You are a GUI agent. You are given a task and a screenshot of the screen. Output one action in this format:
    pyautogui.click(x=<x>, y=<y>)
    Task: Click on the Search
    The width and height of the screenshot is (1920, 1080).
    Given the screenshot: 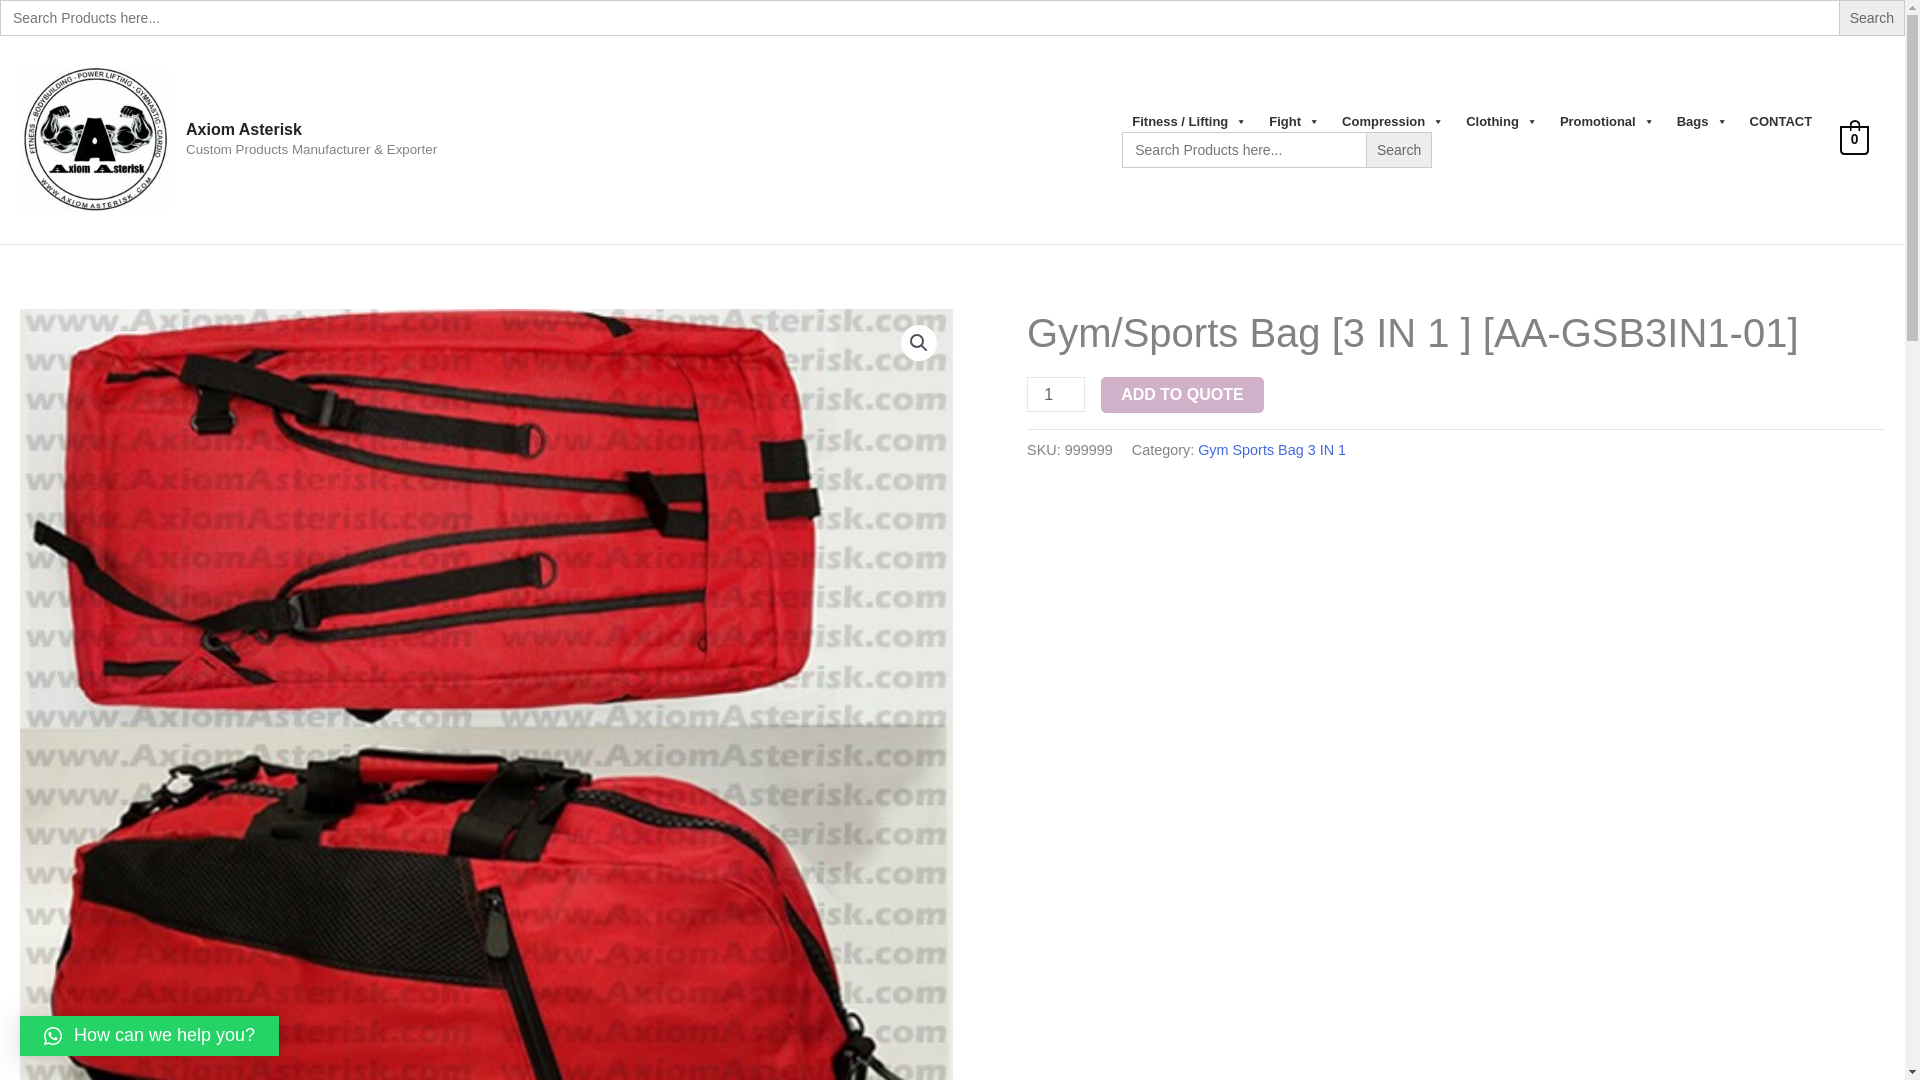 What is the action you would take?
    pyautogui.click(x=1398, y=150)
    